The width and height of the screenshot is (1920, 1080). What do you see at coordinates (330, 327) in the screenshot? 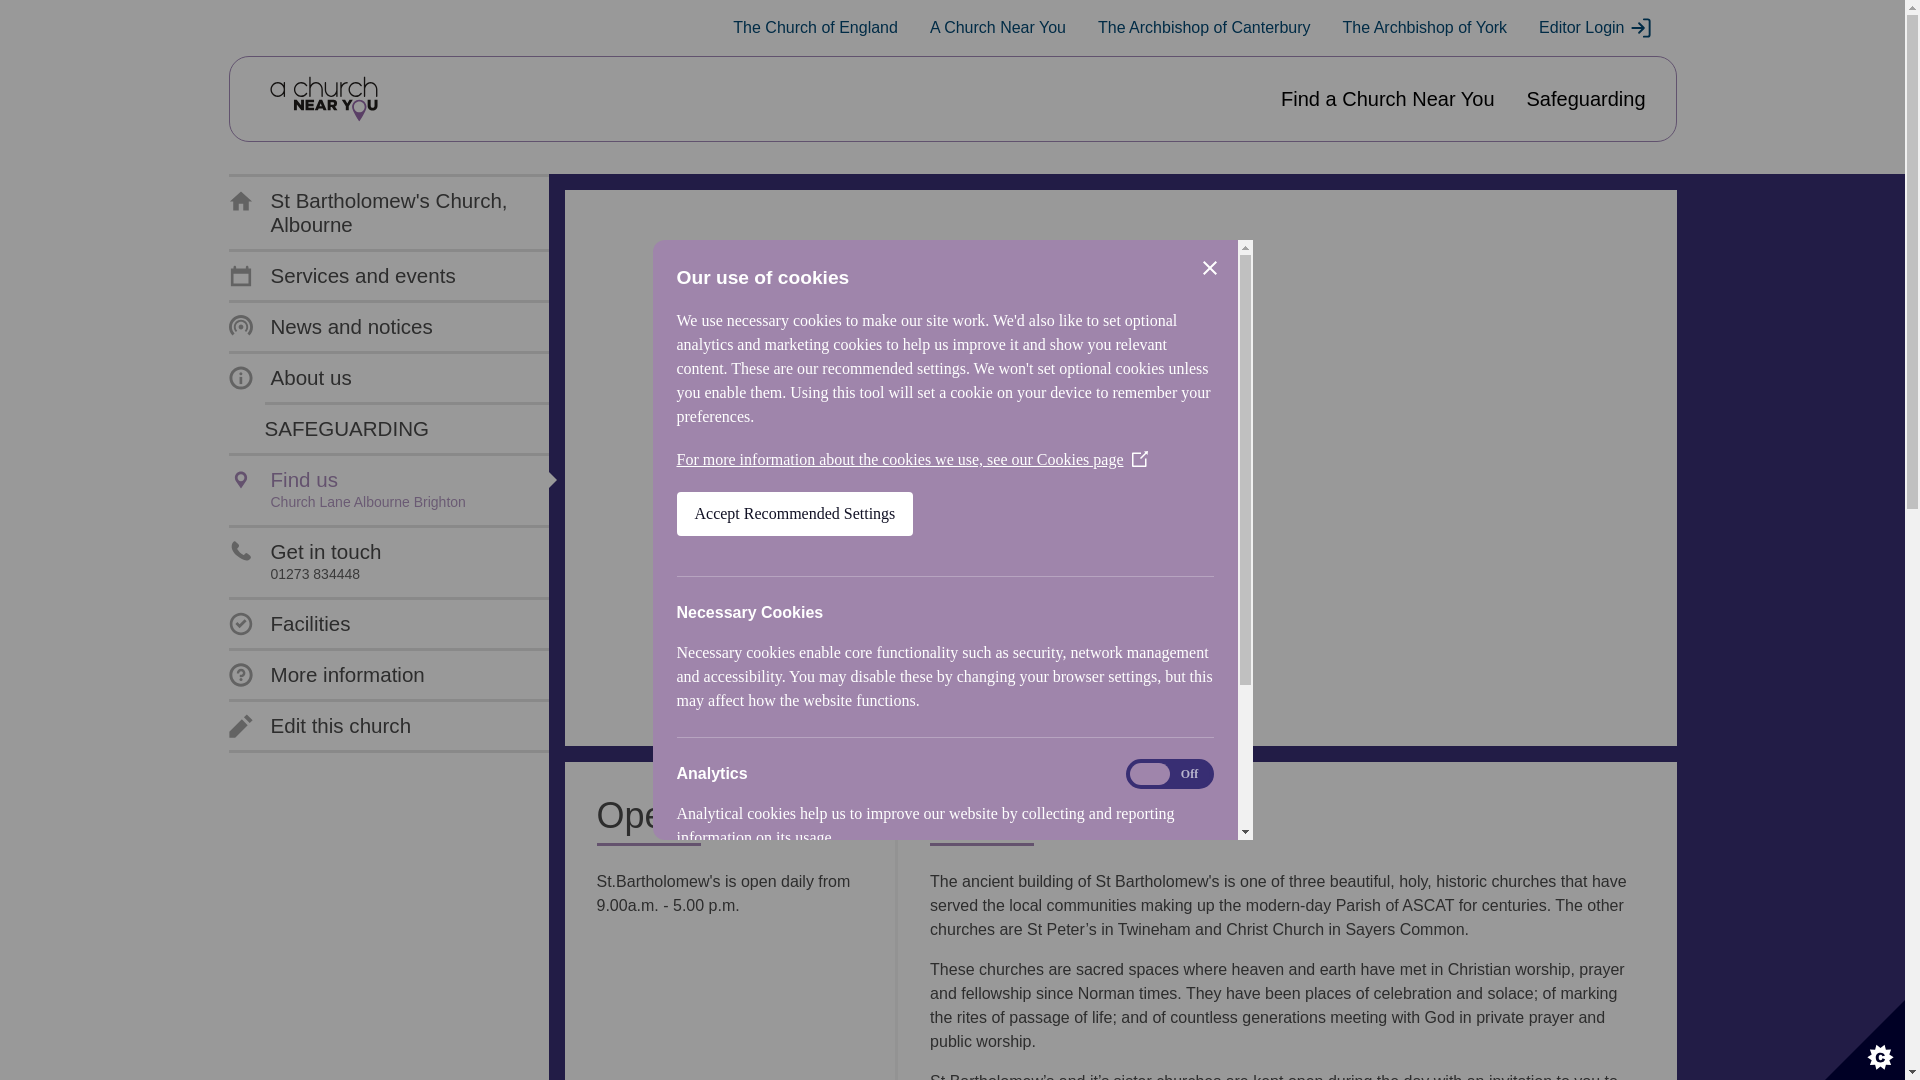
I see `News and notices` at bounding box center [330, 327].